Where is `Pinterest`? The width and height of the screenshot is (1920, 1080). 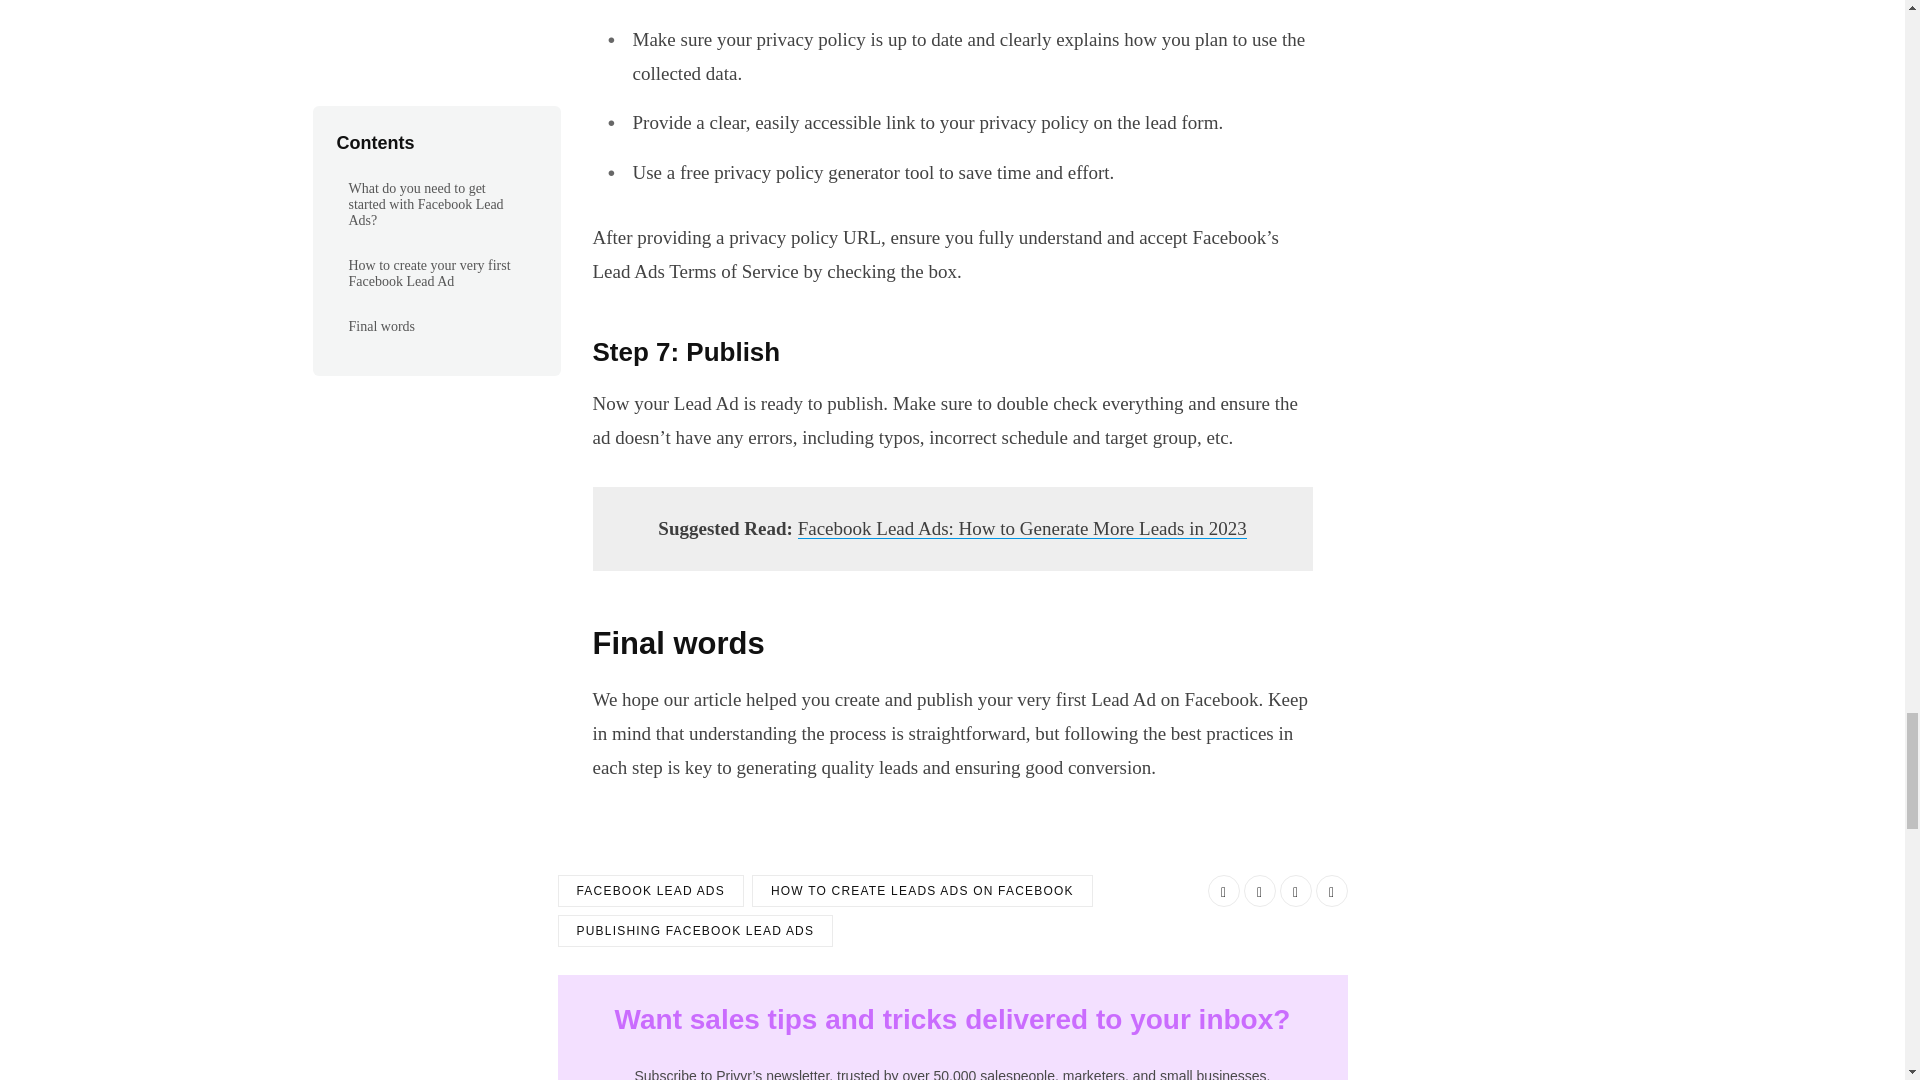 Pinterest is located at coordinates (1331, 890).